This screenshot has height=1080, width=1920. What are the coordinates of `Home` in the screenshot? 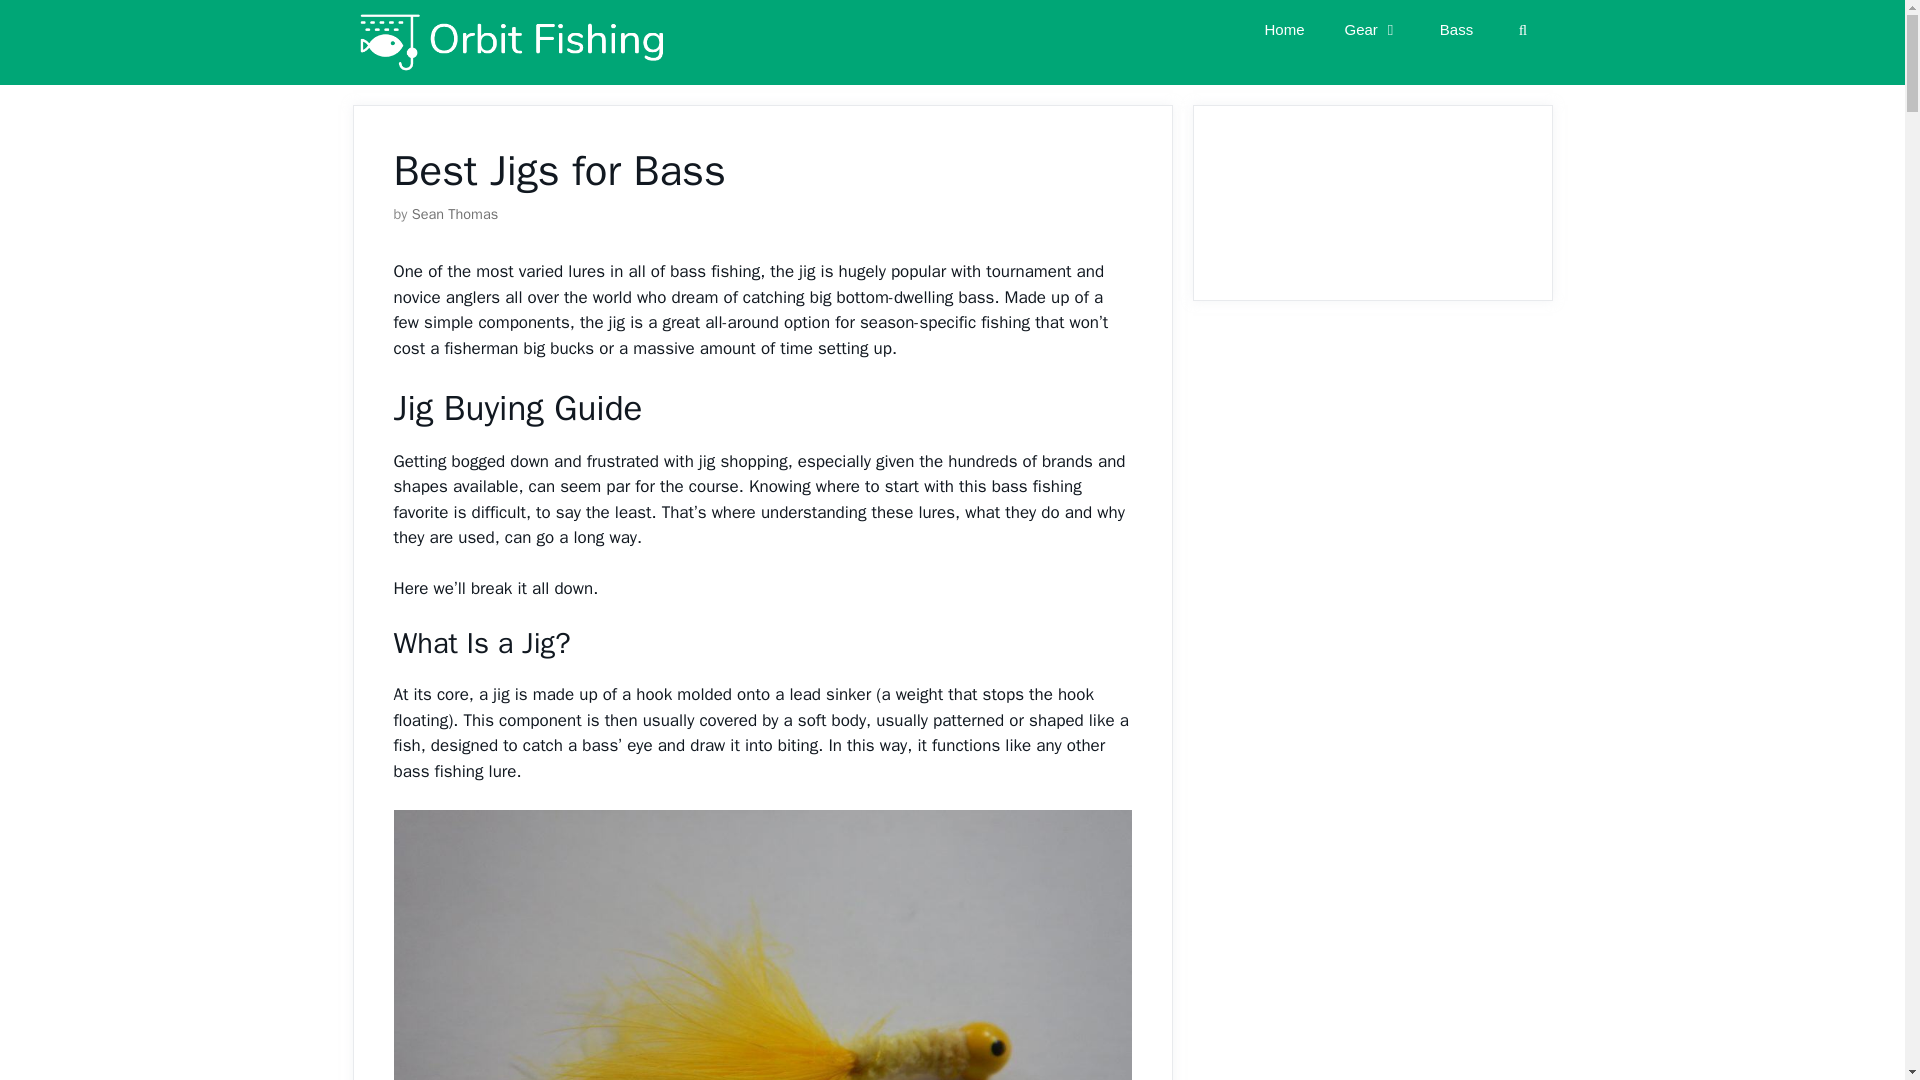 It's located at (1284, 30).